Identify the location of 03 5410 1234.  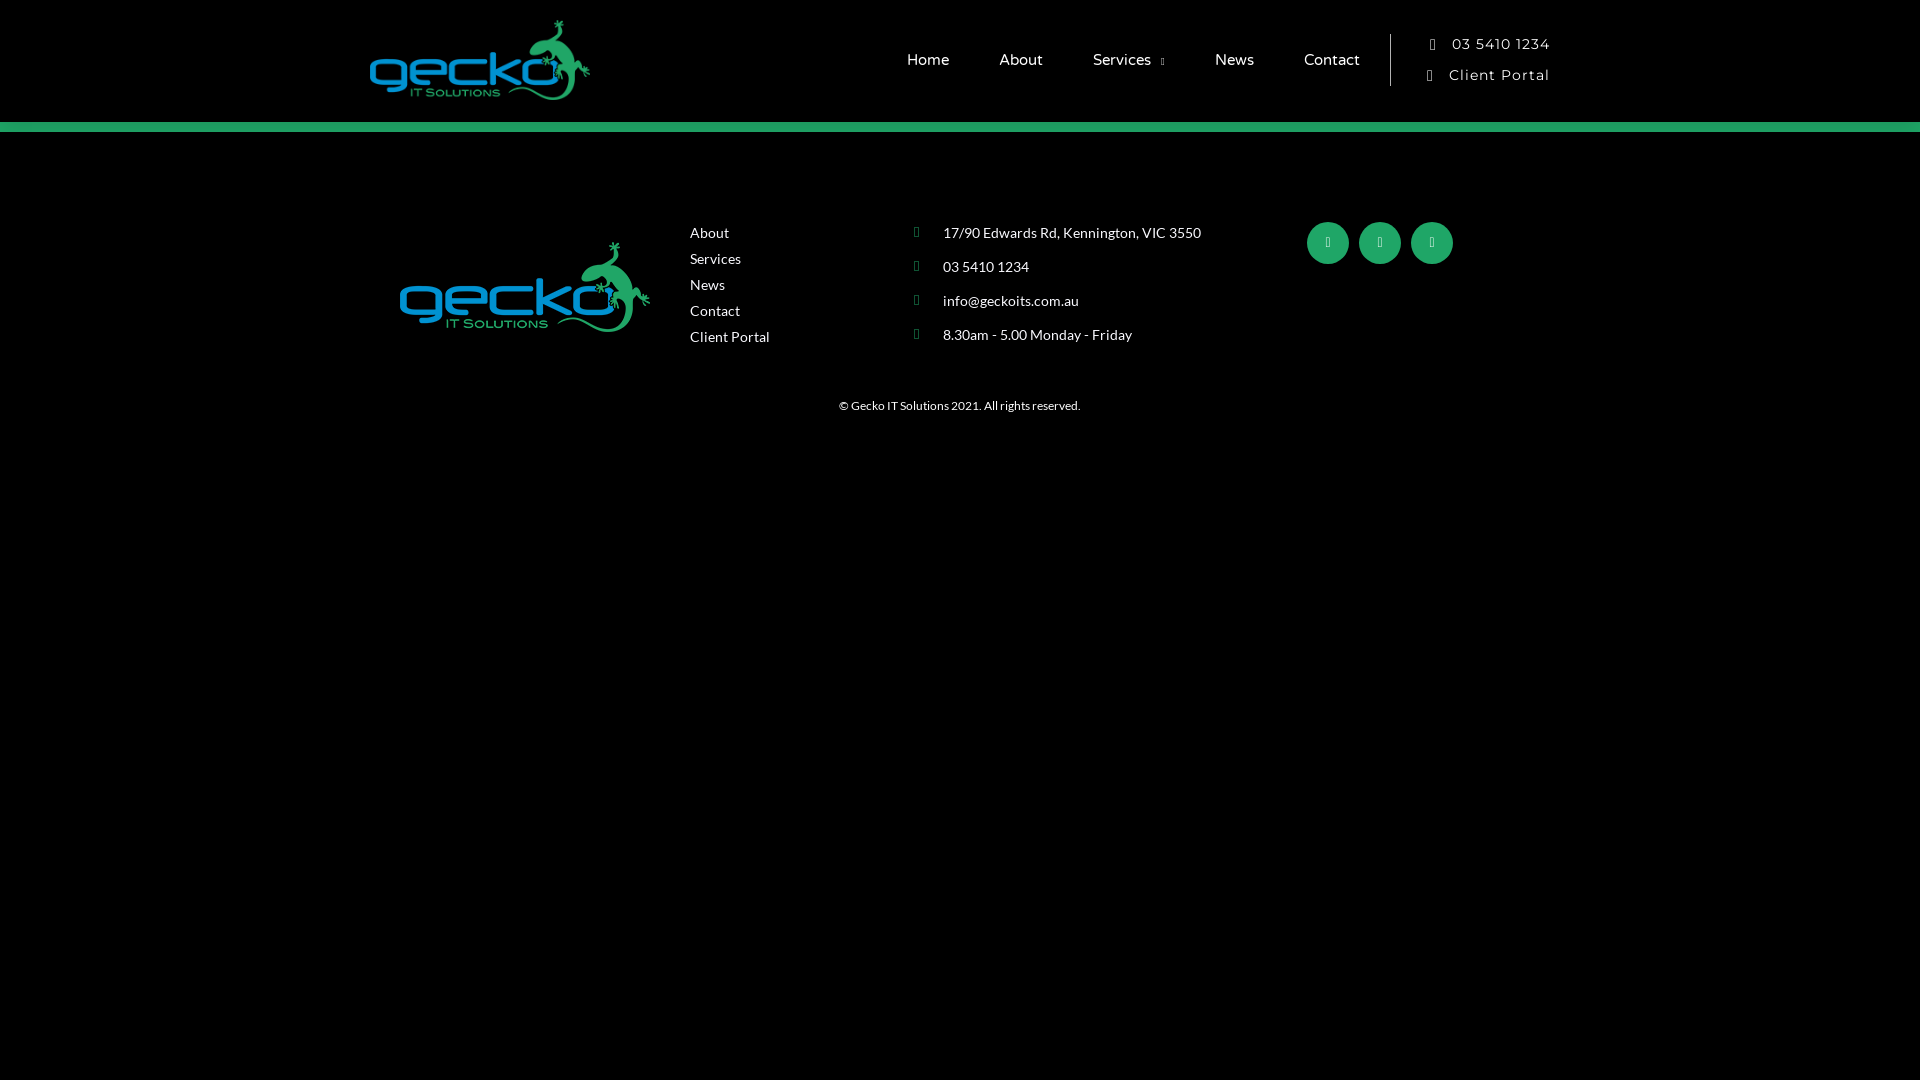
(1470, 44).